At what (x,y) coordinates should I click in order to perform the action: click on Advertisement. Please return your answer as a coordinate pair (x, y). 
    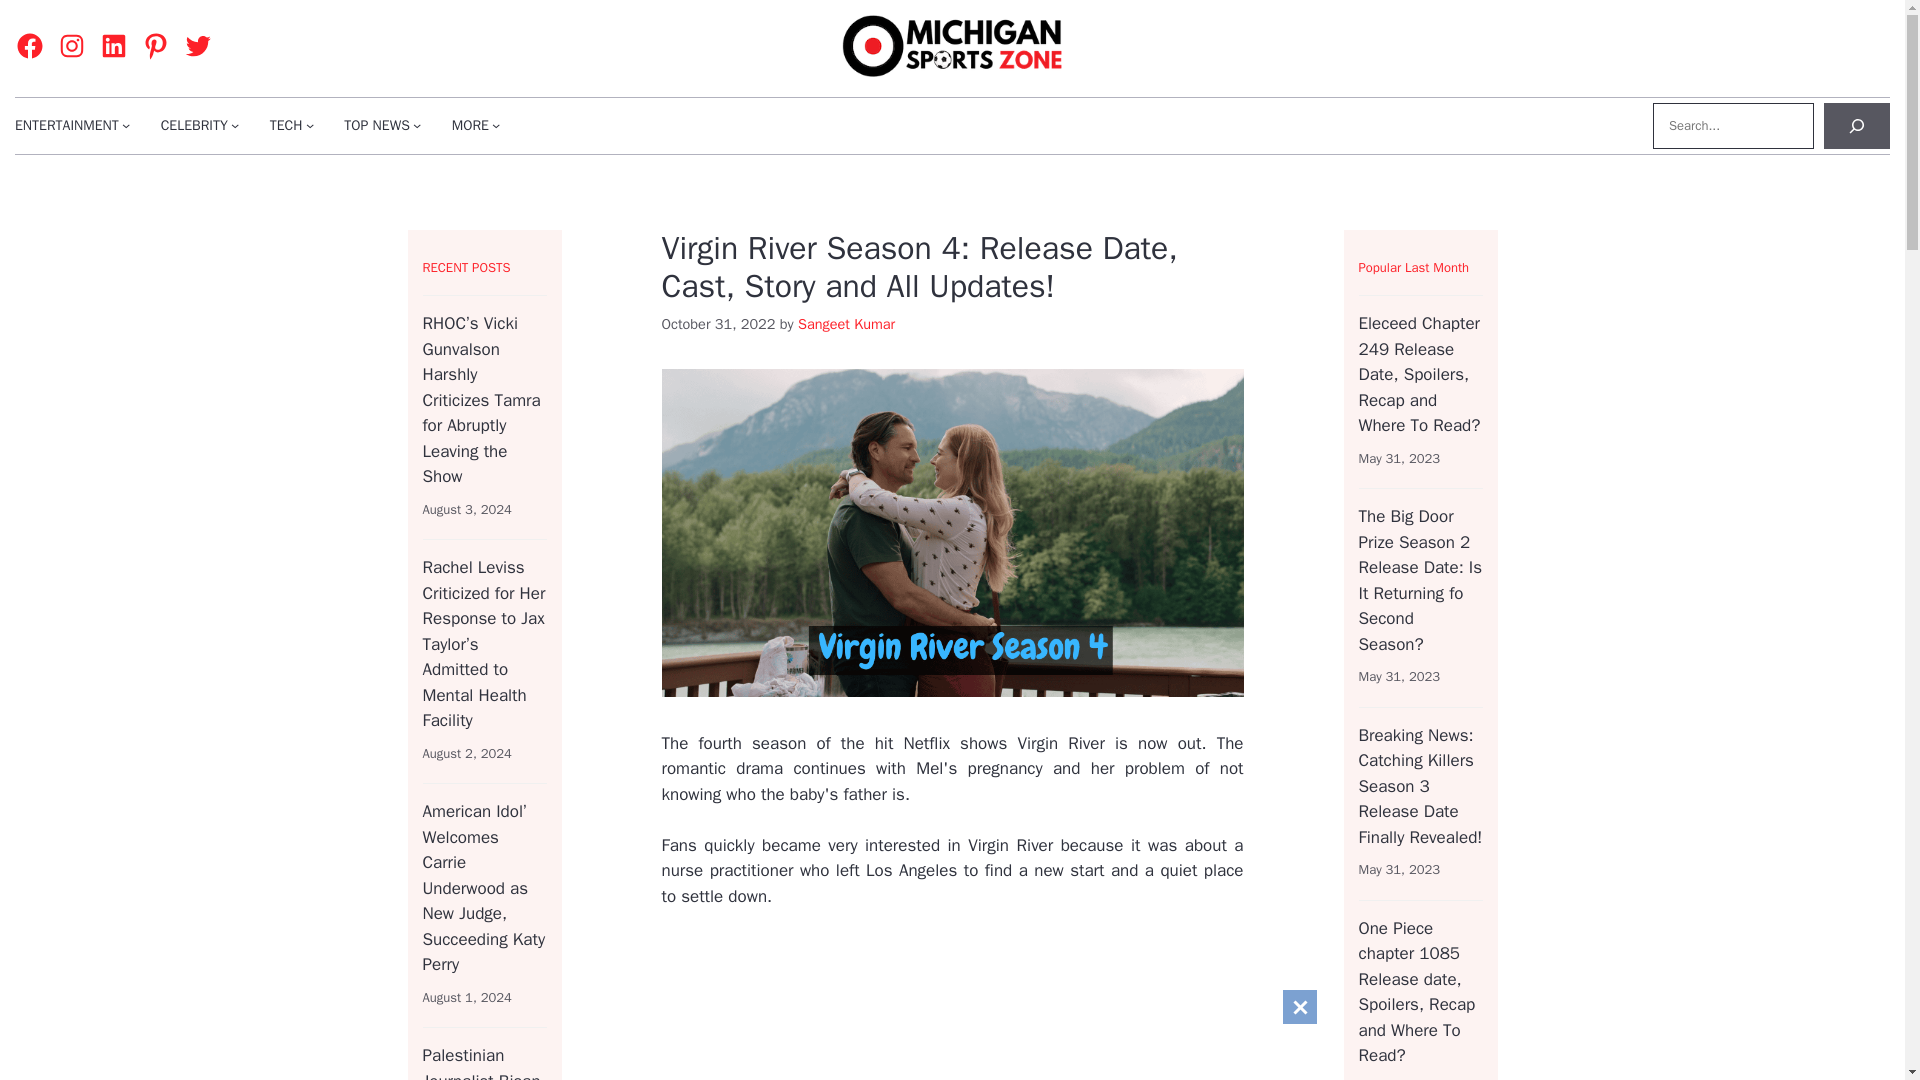
    Looking at the image, I should click on (1104, 1008).